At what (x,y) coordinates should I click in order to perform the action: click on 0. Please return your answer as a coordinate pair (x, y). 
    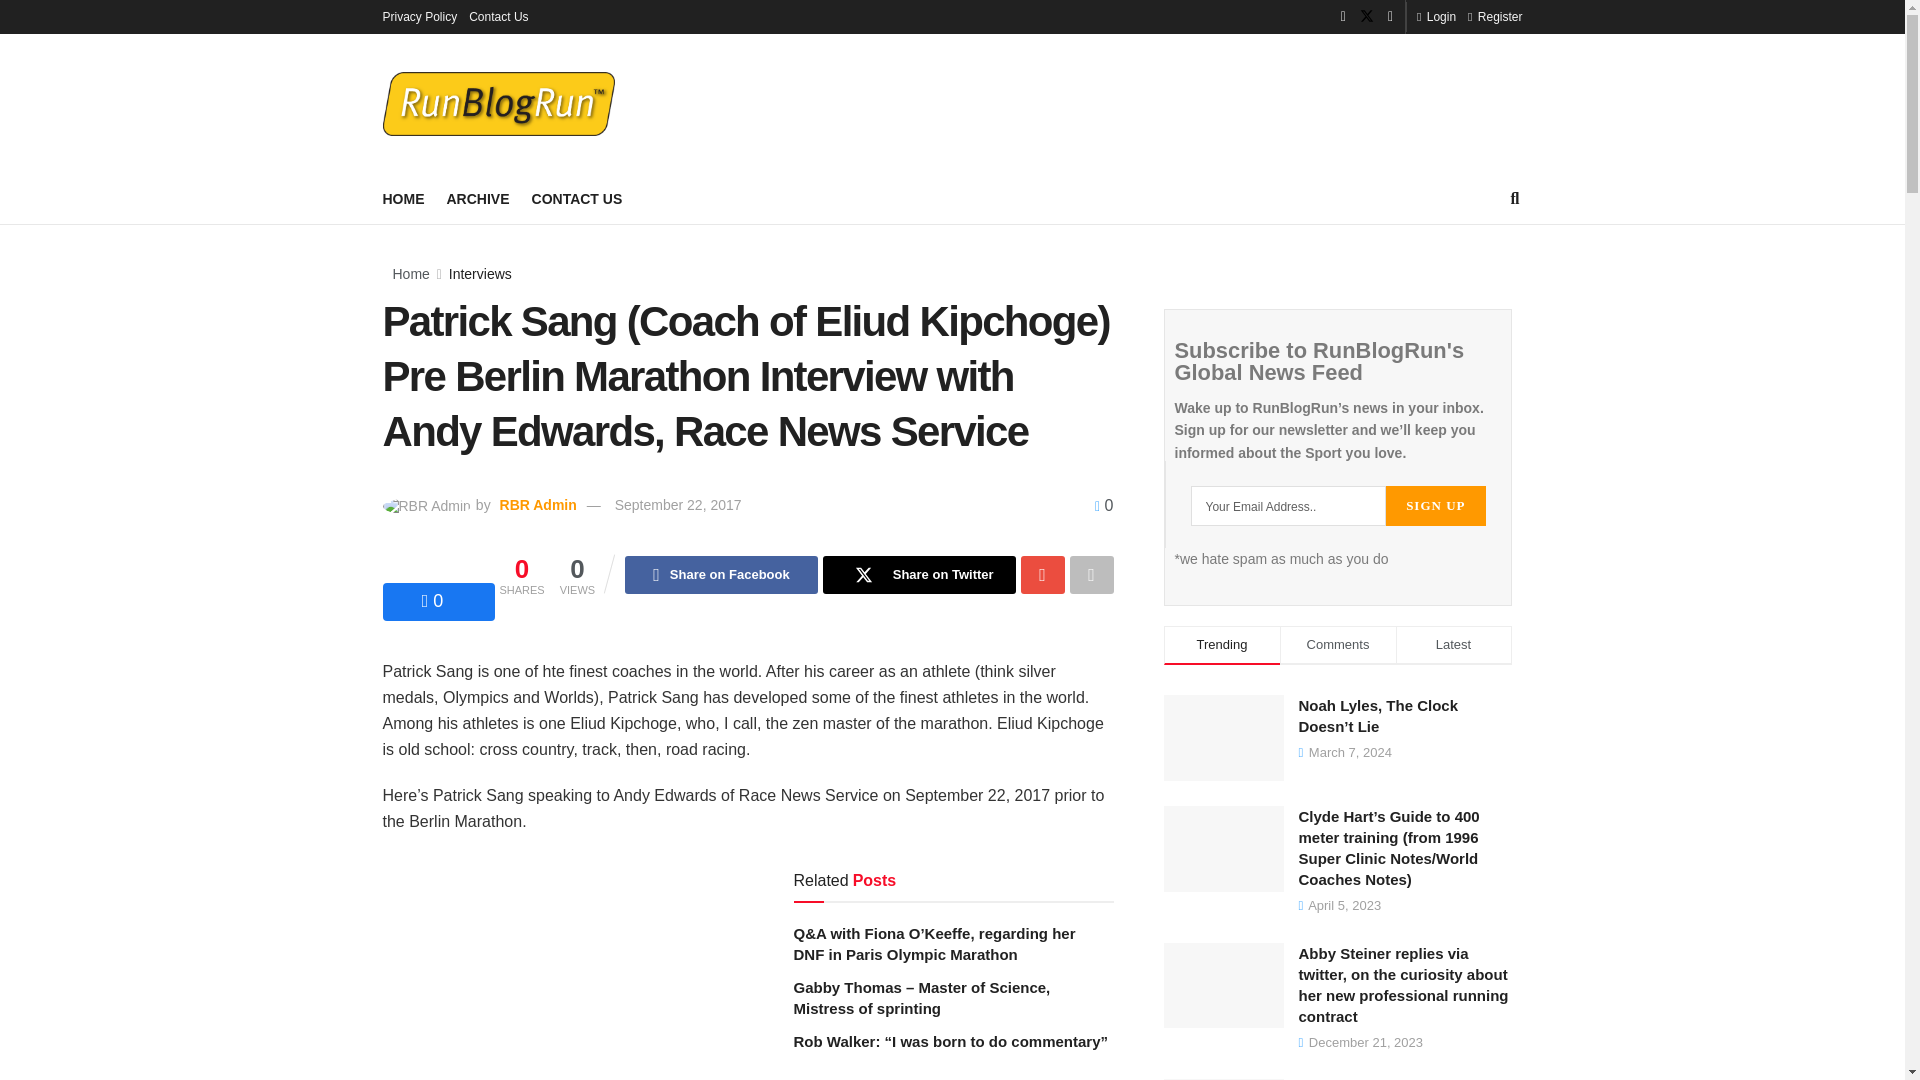
    Looking at the image, I should click on (432, 600).